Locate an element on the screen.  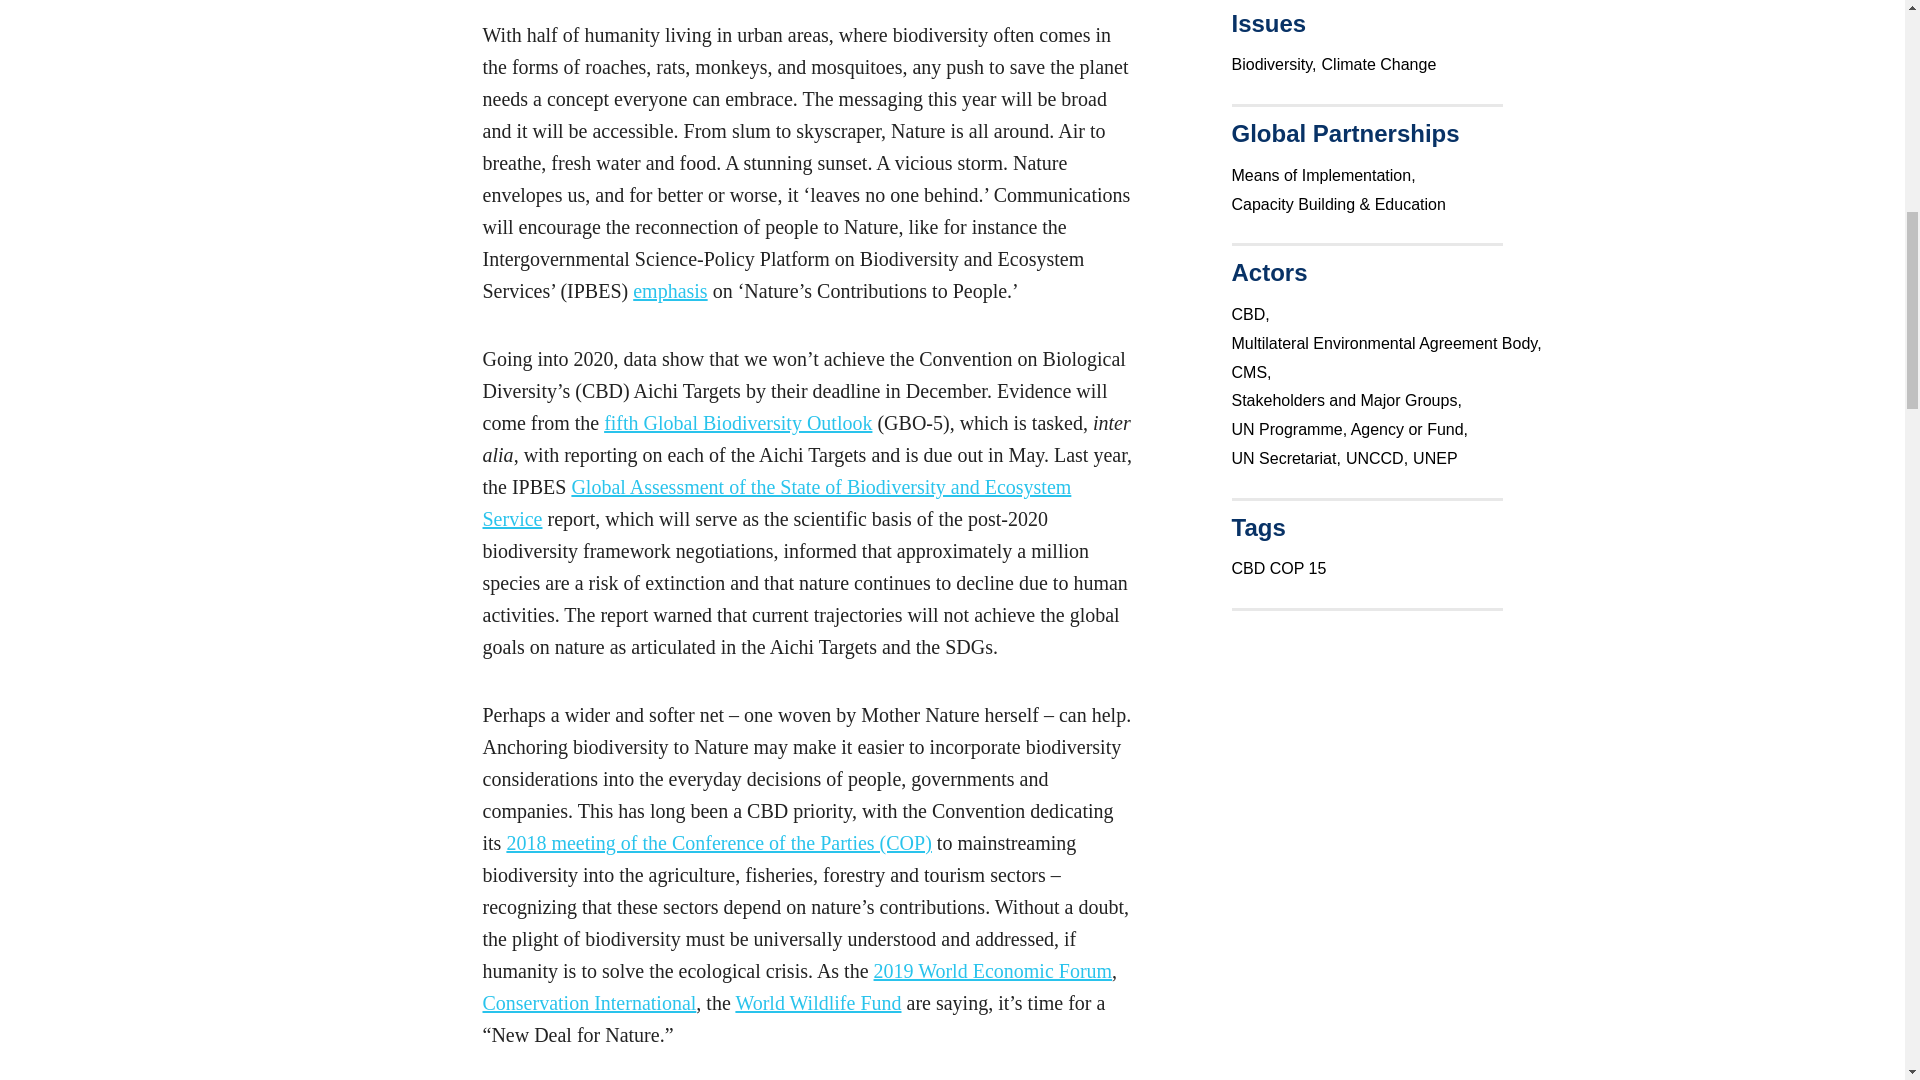
emphasis is located at coordinates (670, 290).